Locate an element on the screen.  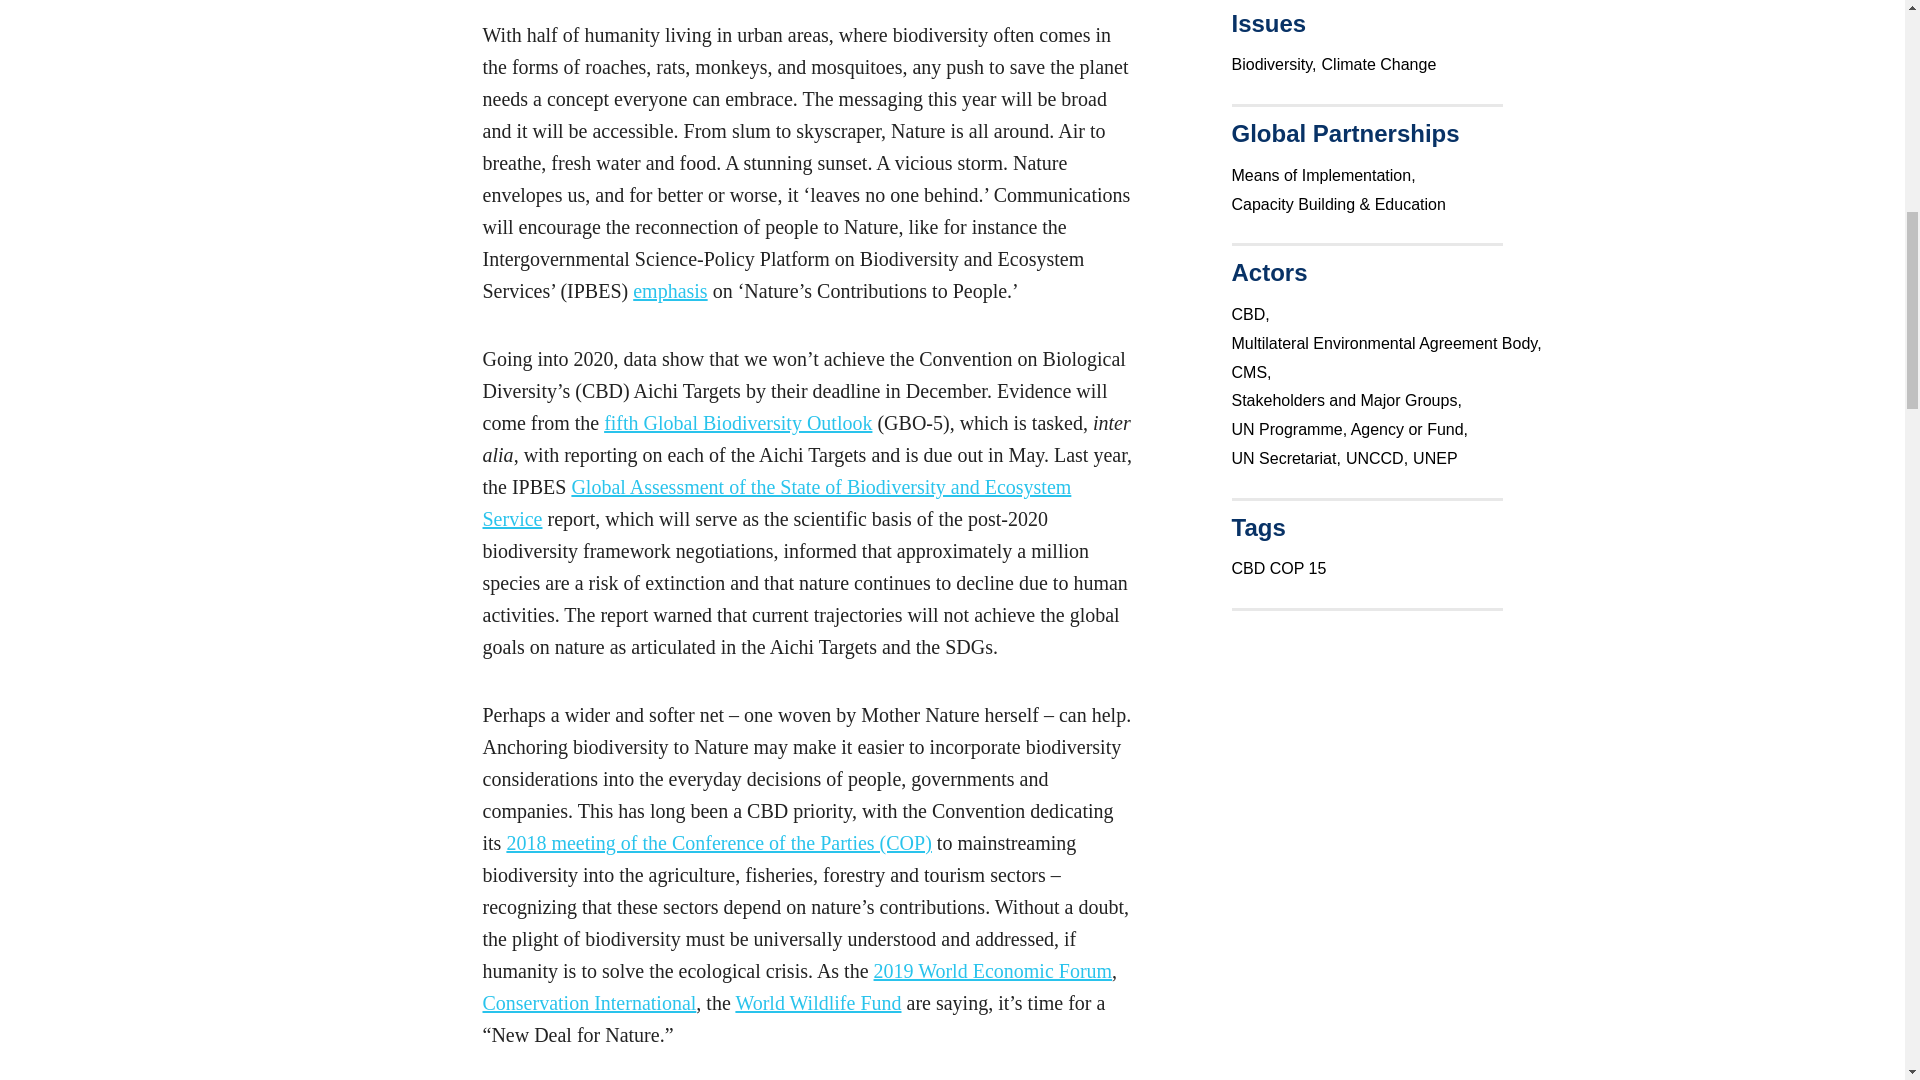
emphasis is located at coordinates (670, 290).